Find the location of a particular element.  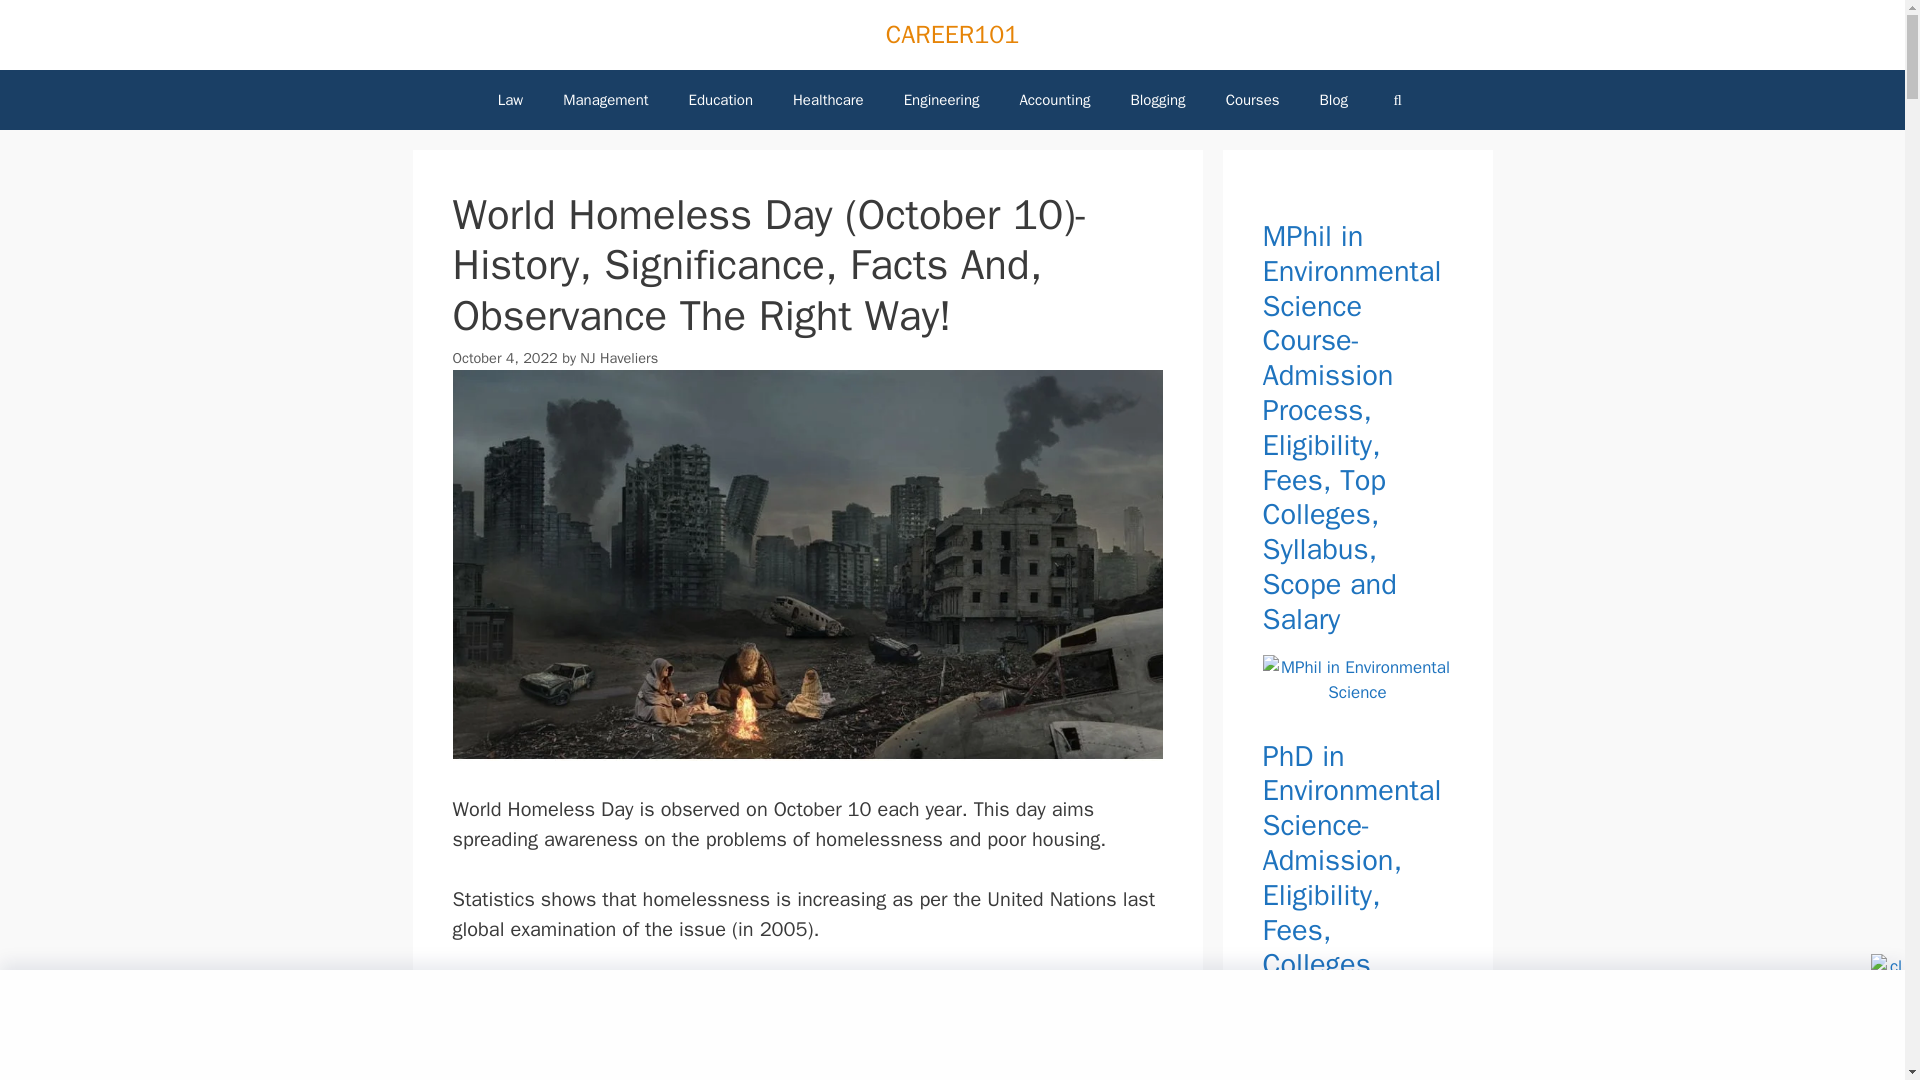

Engineering is located at coordinates (942, 100).